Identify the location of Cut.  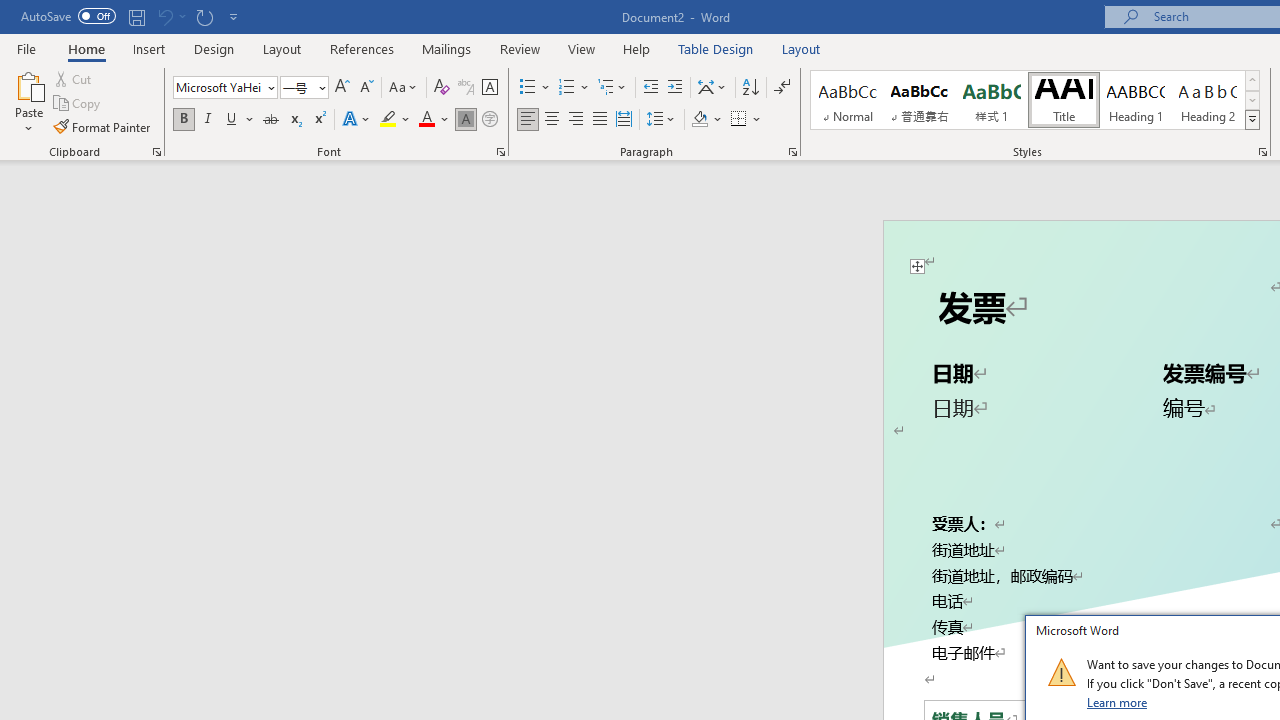
(74, 78).